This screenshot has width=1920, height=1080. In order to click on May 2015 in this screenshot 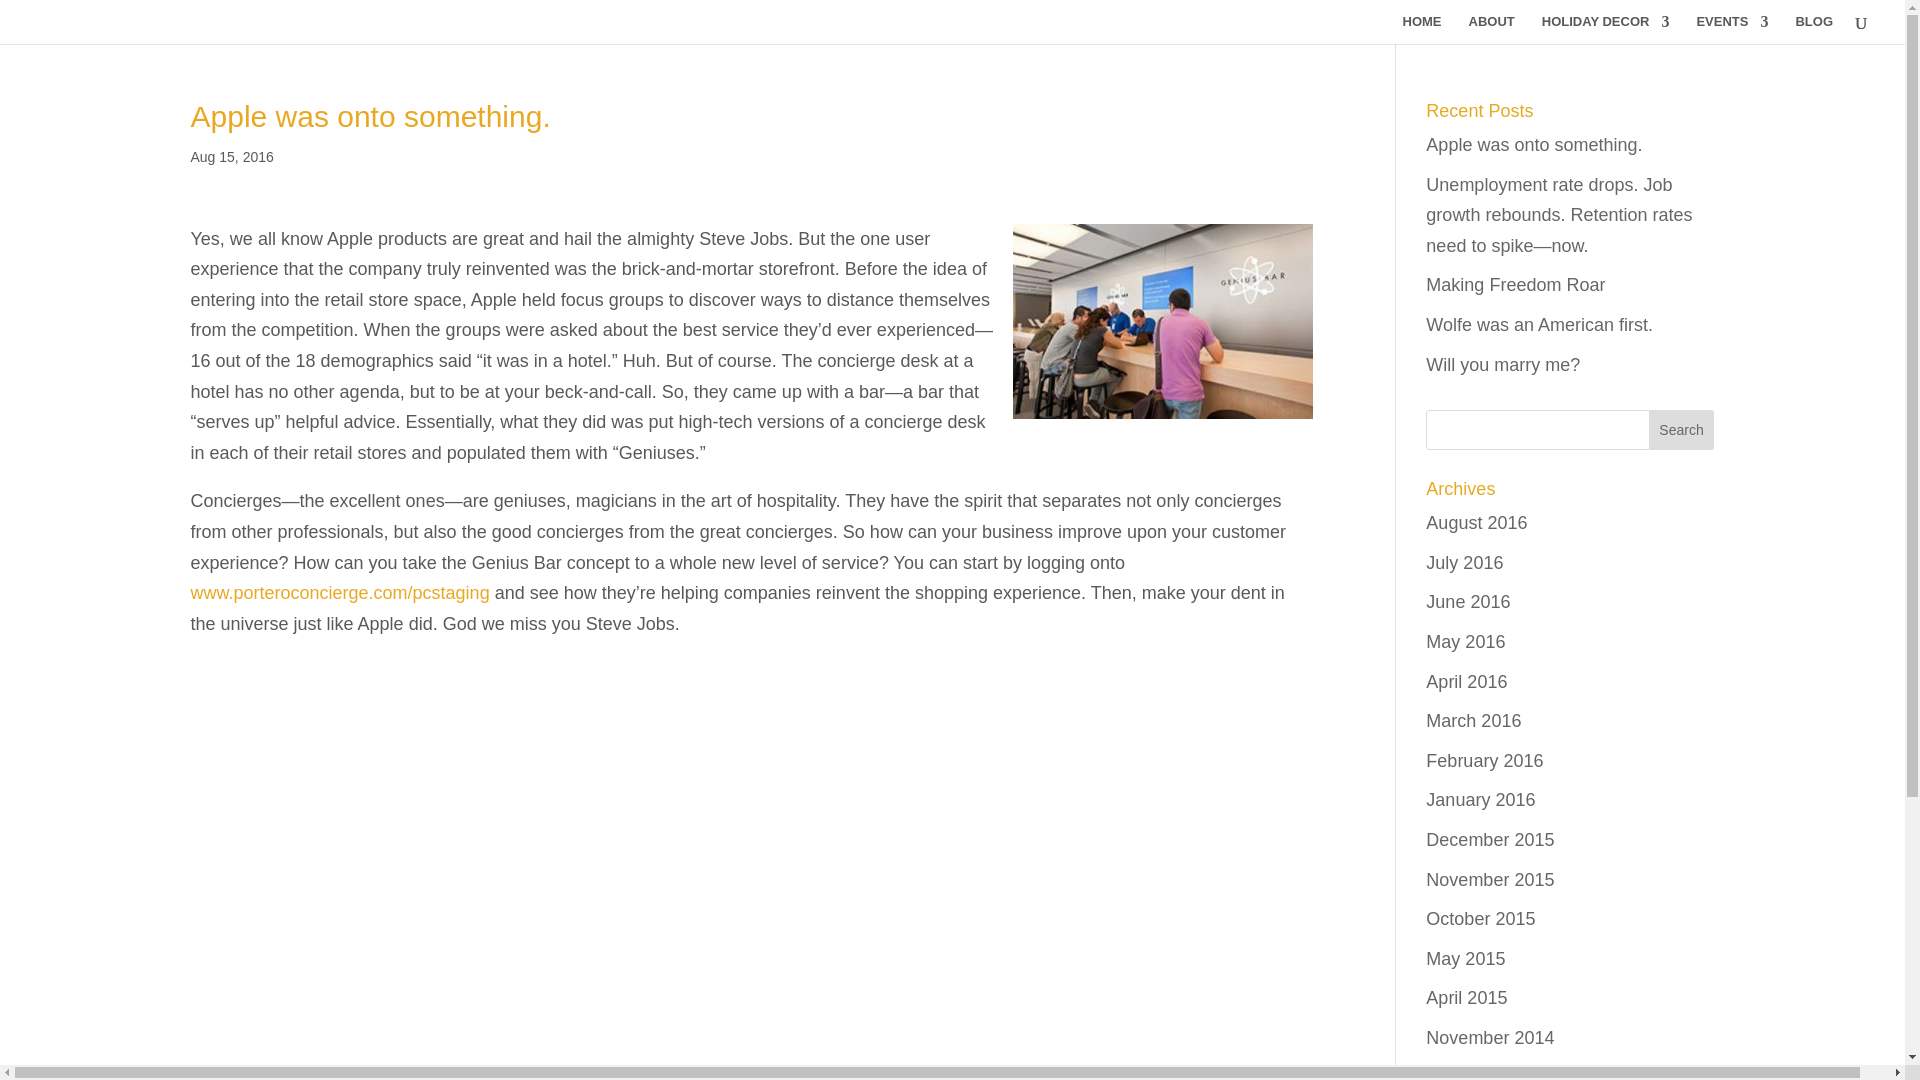, I will do `click(1466, 958)`.